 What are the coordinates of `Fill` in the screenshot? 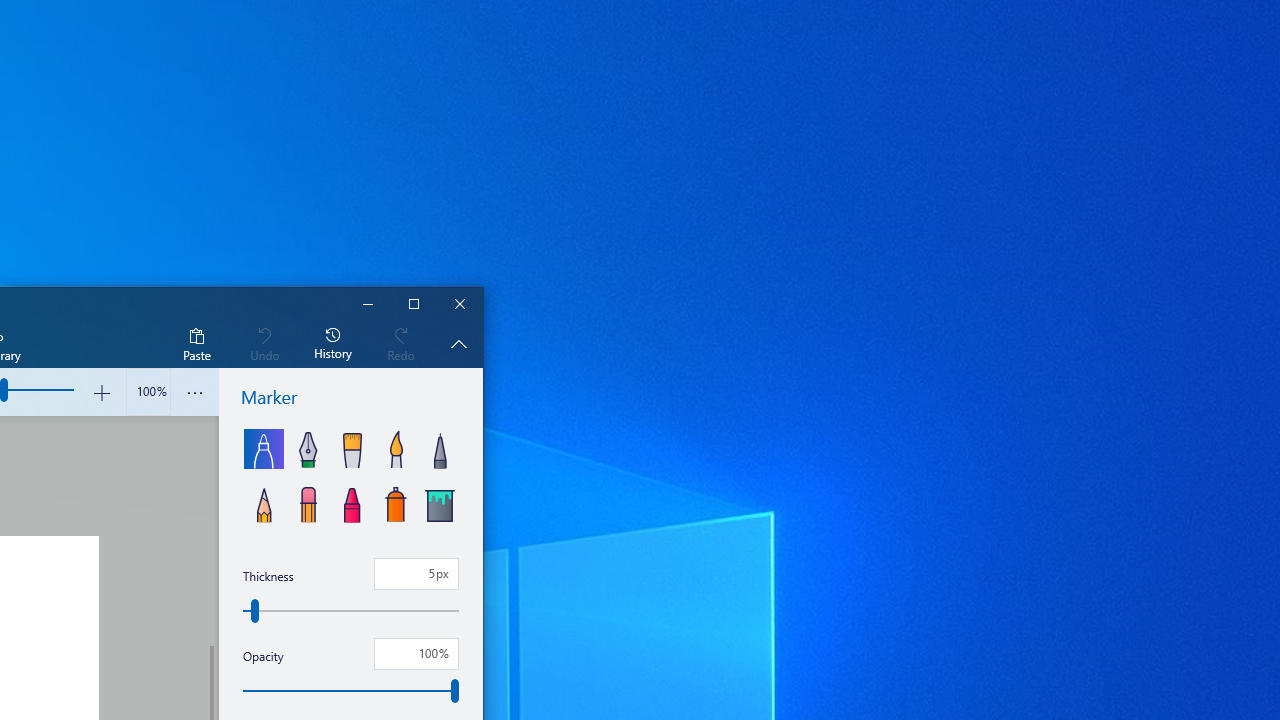 It's located at (439, 502).